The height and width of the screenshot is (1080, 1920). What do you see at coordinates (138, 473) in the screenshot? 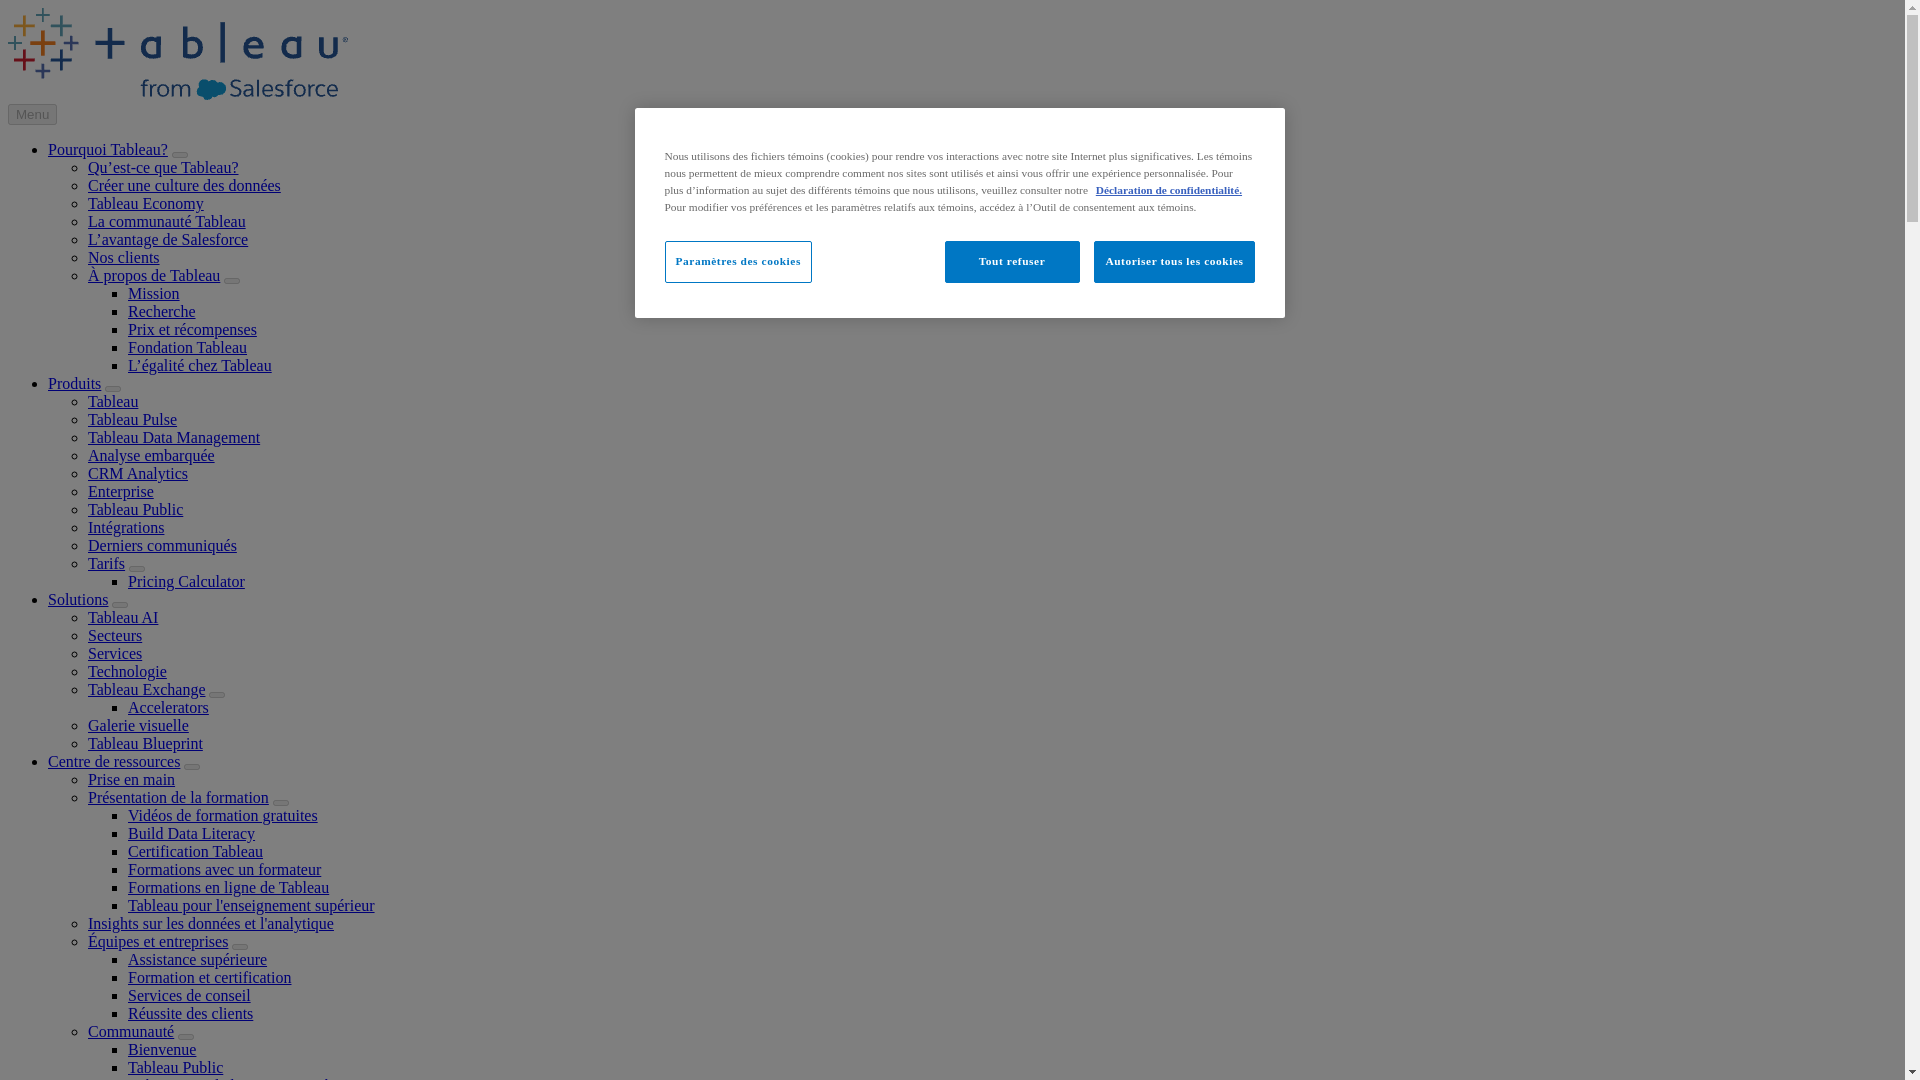
I see `CRM Analytics` at bounding box center [138, 473].